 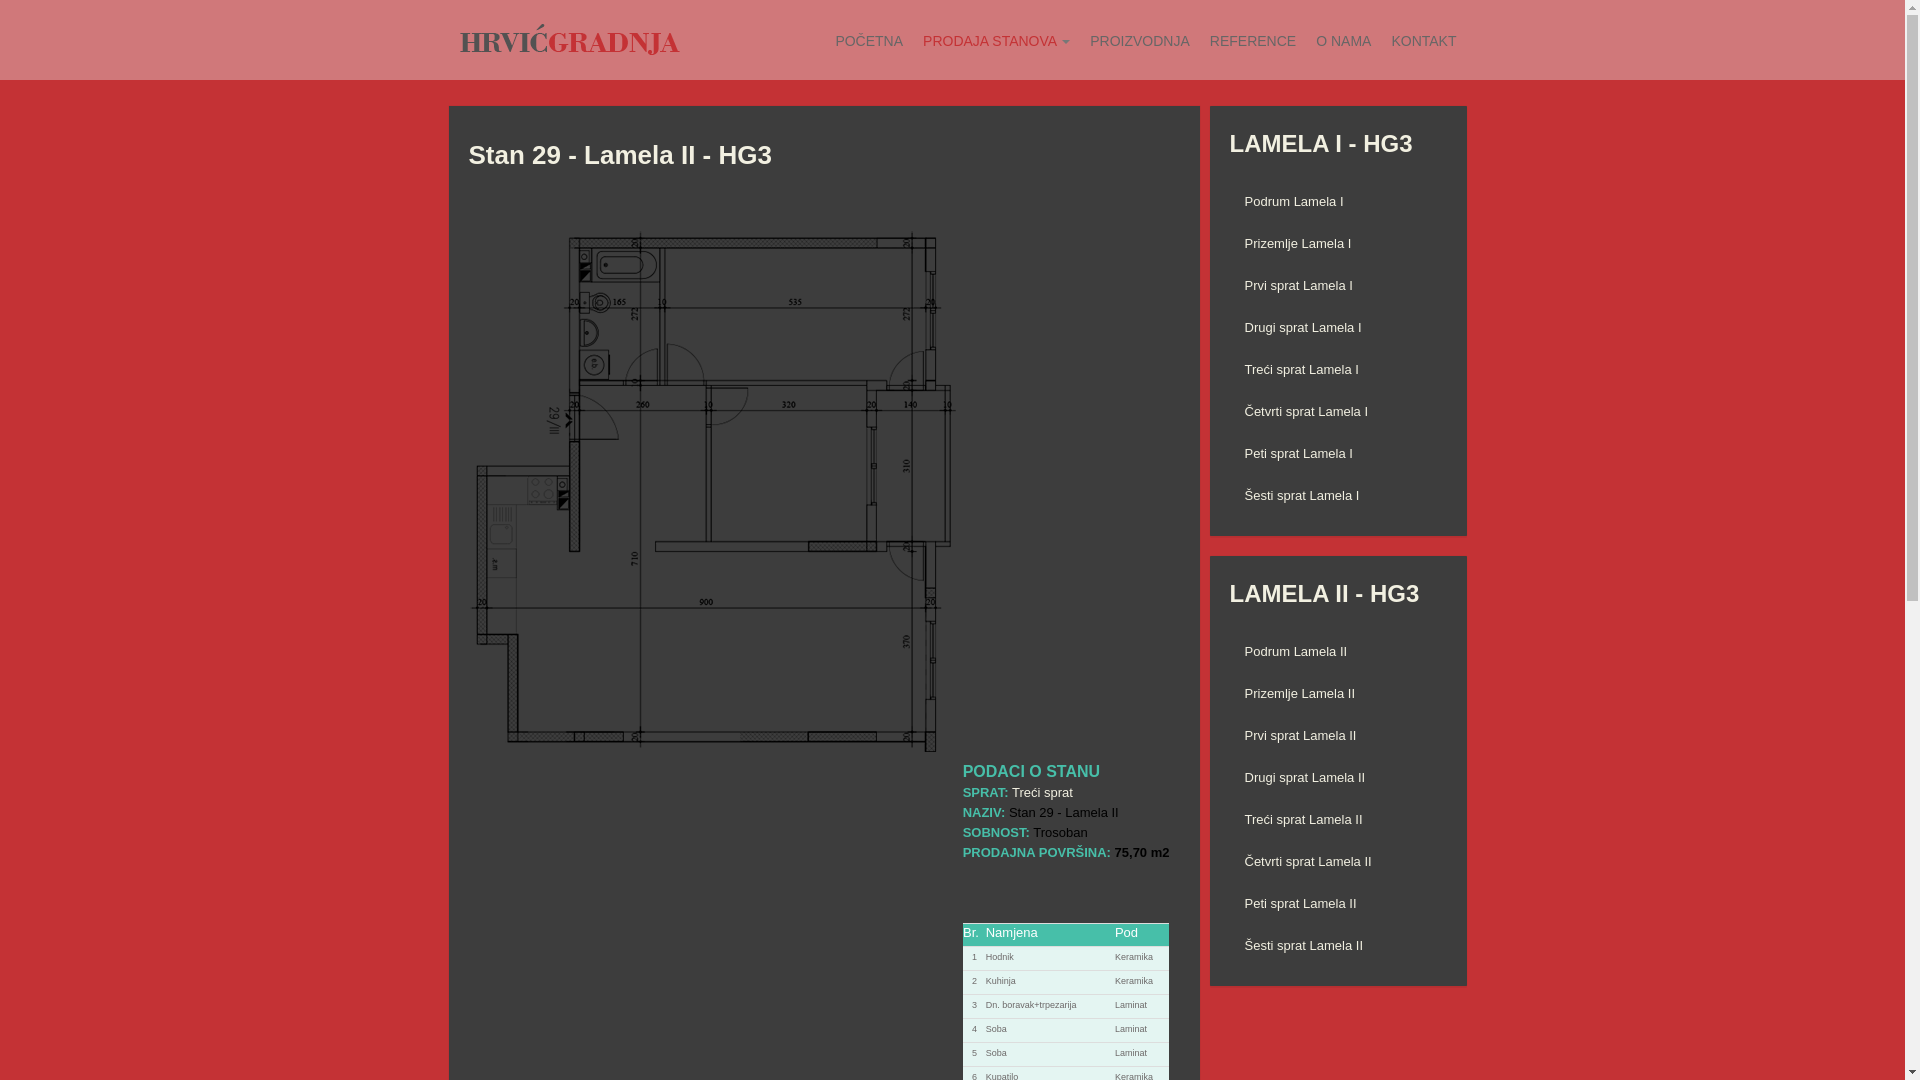 I want to click on REFERENCE, so click(x=1243, y=41).